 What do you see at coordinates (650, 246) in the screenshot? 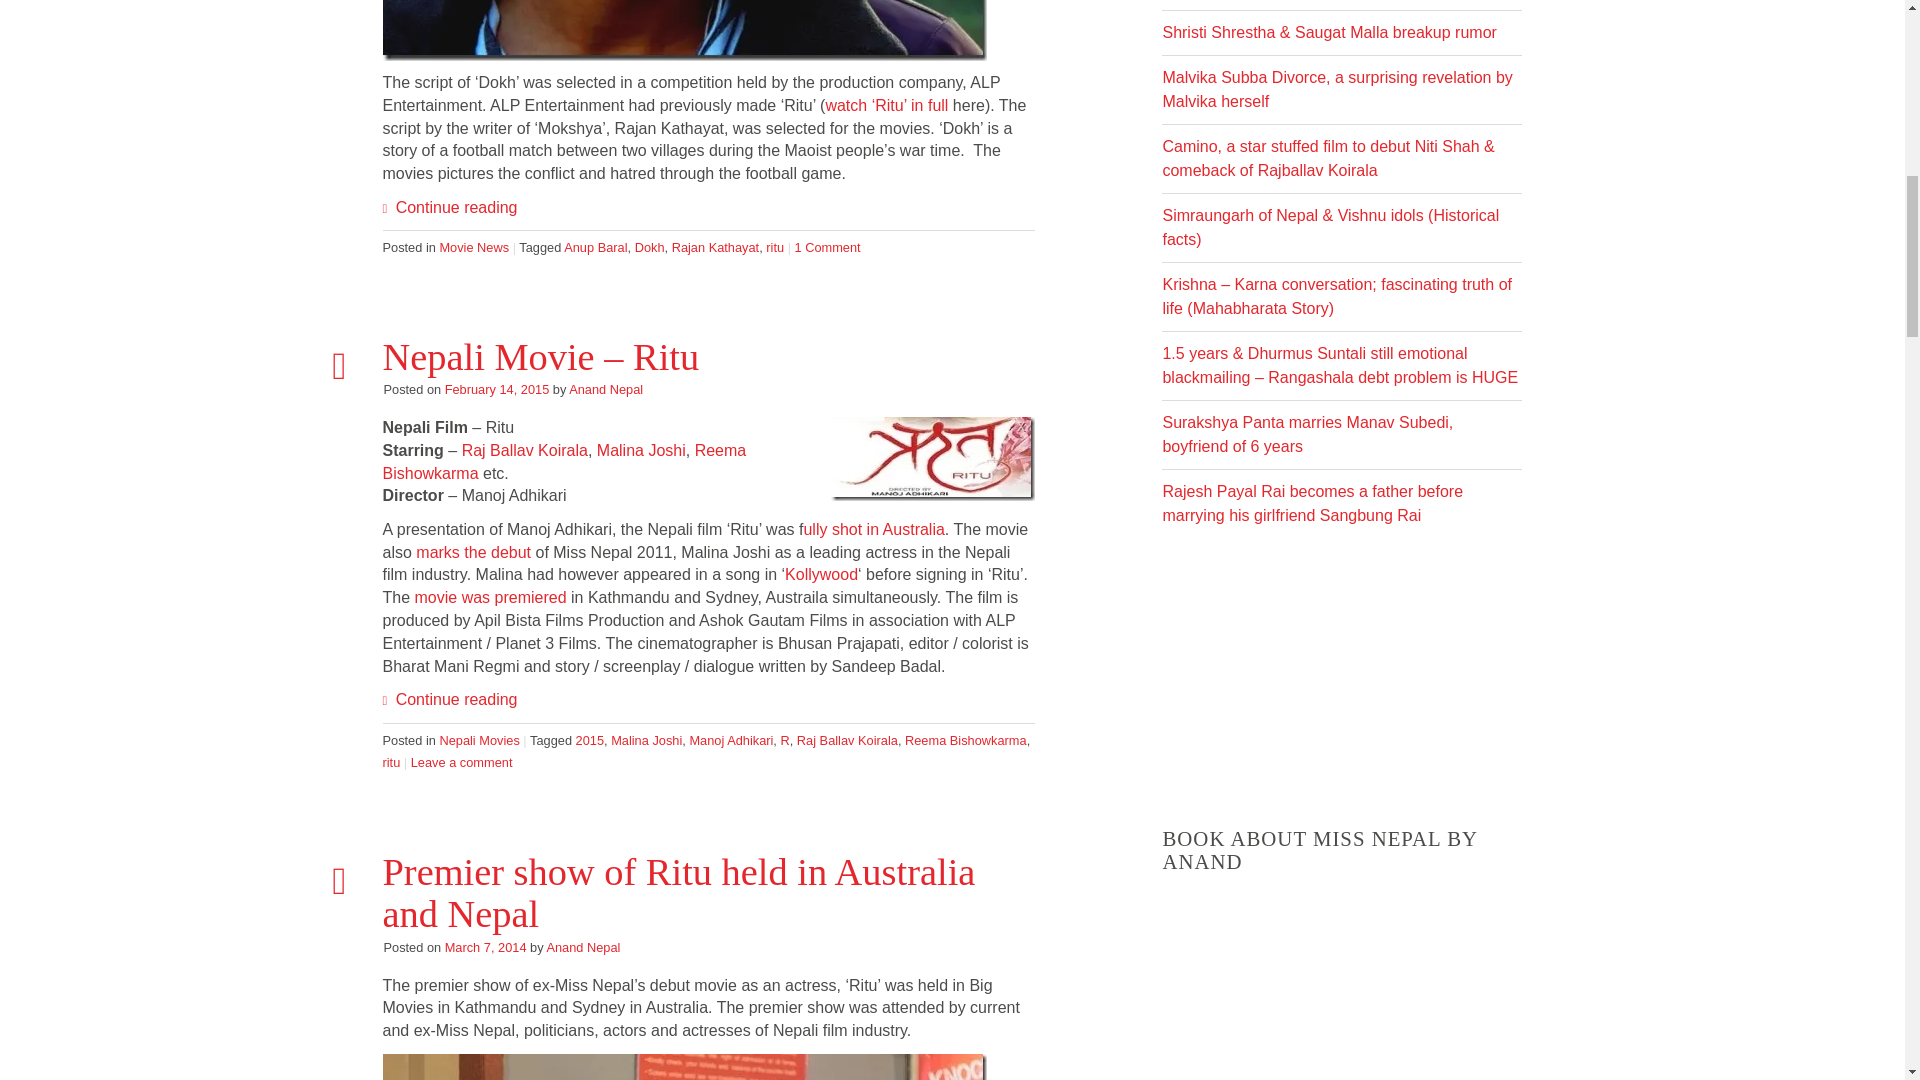
I see `Dokh` at bounding box center [650, 246].